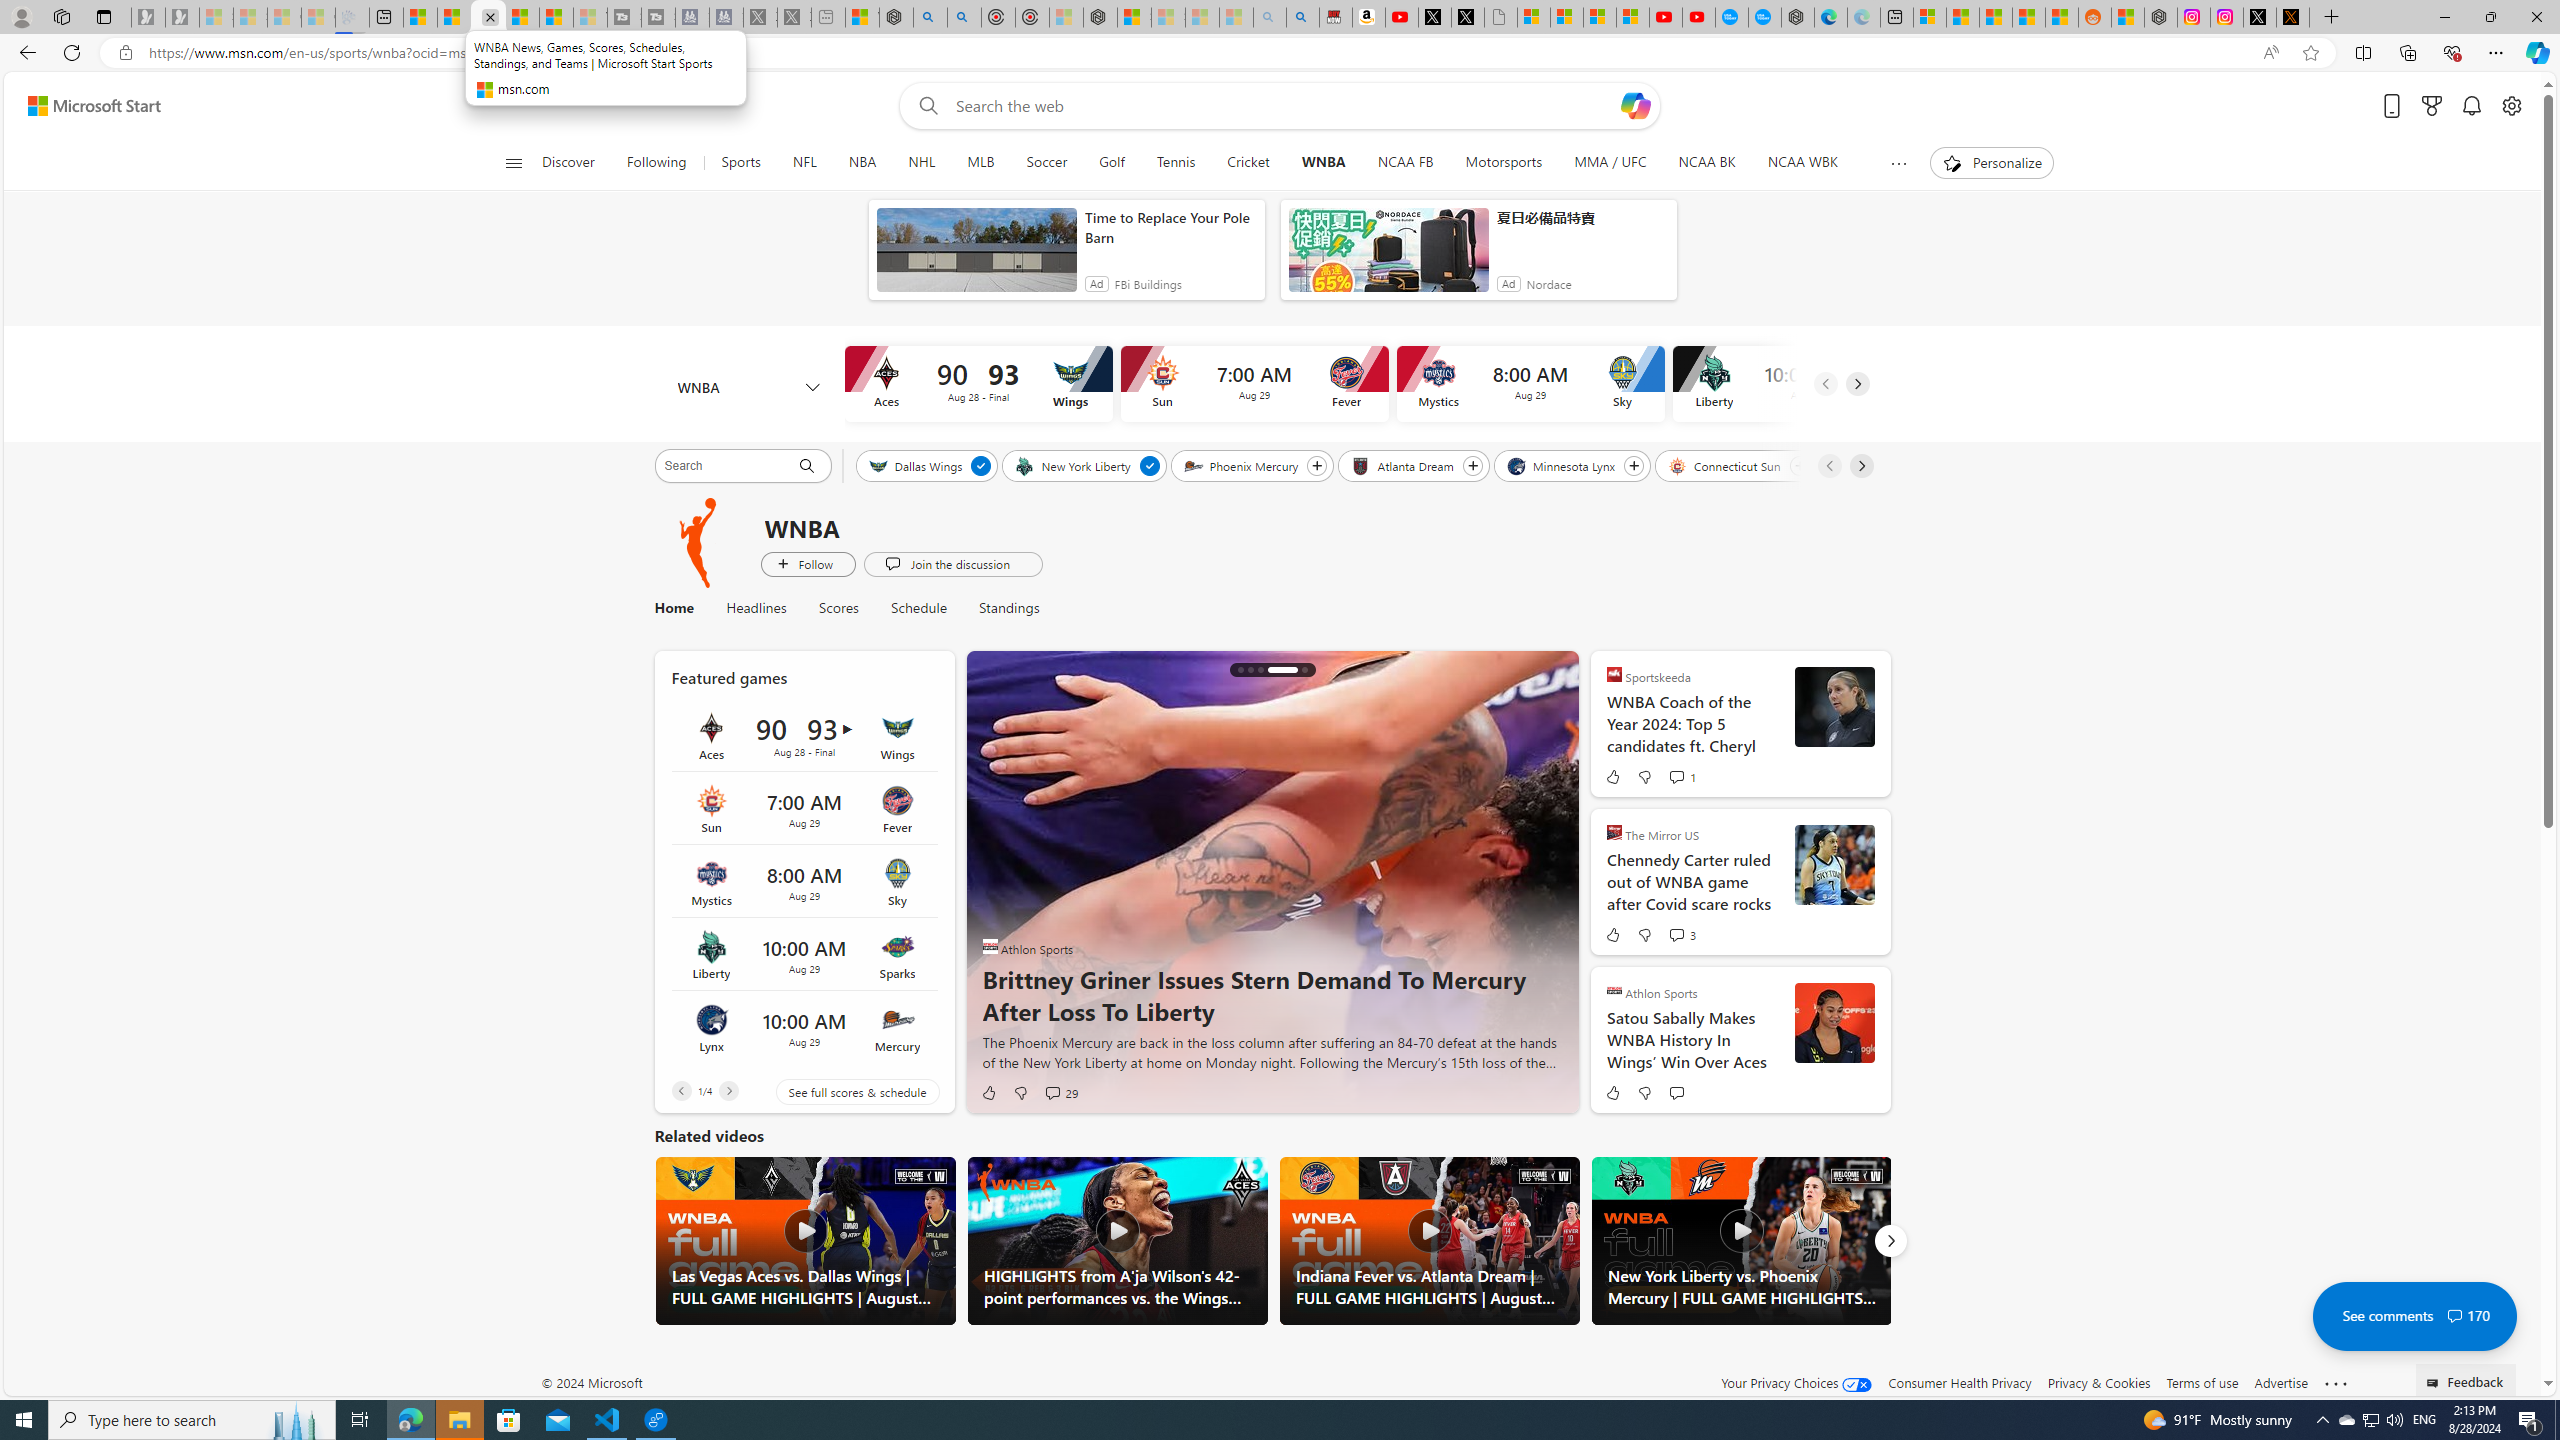 The height and width of the screenshot is (1440, 2560). I want to click on Sun vs Fever Time 7:00 AM Date Aug 29, so click(803, 808).